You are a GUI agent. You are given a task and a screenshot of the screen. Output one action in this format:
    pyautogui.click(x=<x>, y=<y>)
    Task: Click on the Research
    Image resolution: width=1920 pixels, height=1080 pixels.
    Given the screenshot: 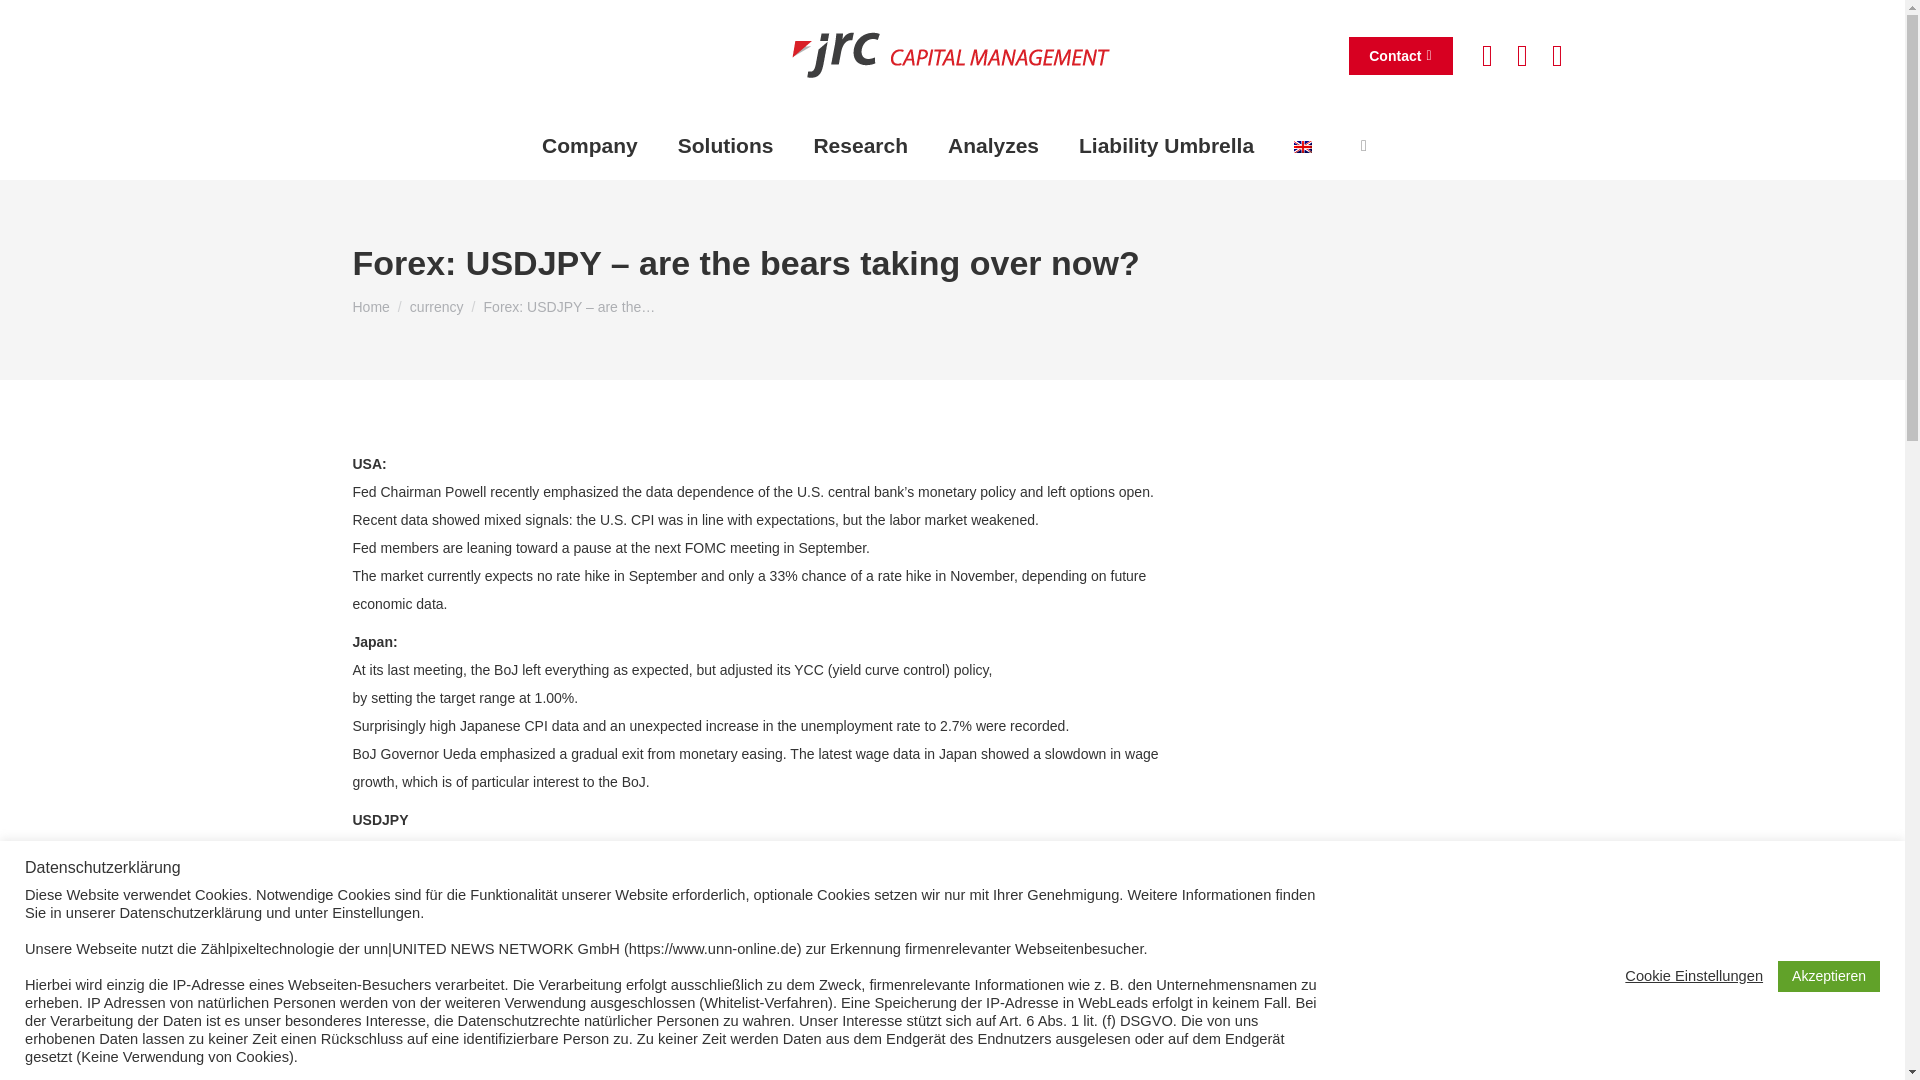 What is the action you would take?
    pyautogui.click(x=860, y=145)
    